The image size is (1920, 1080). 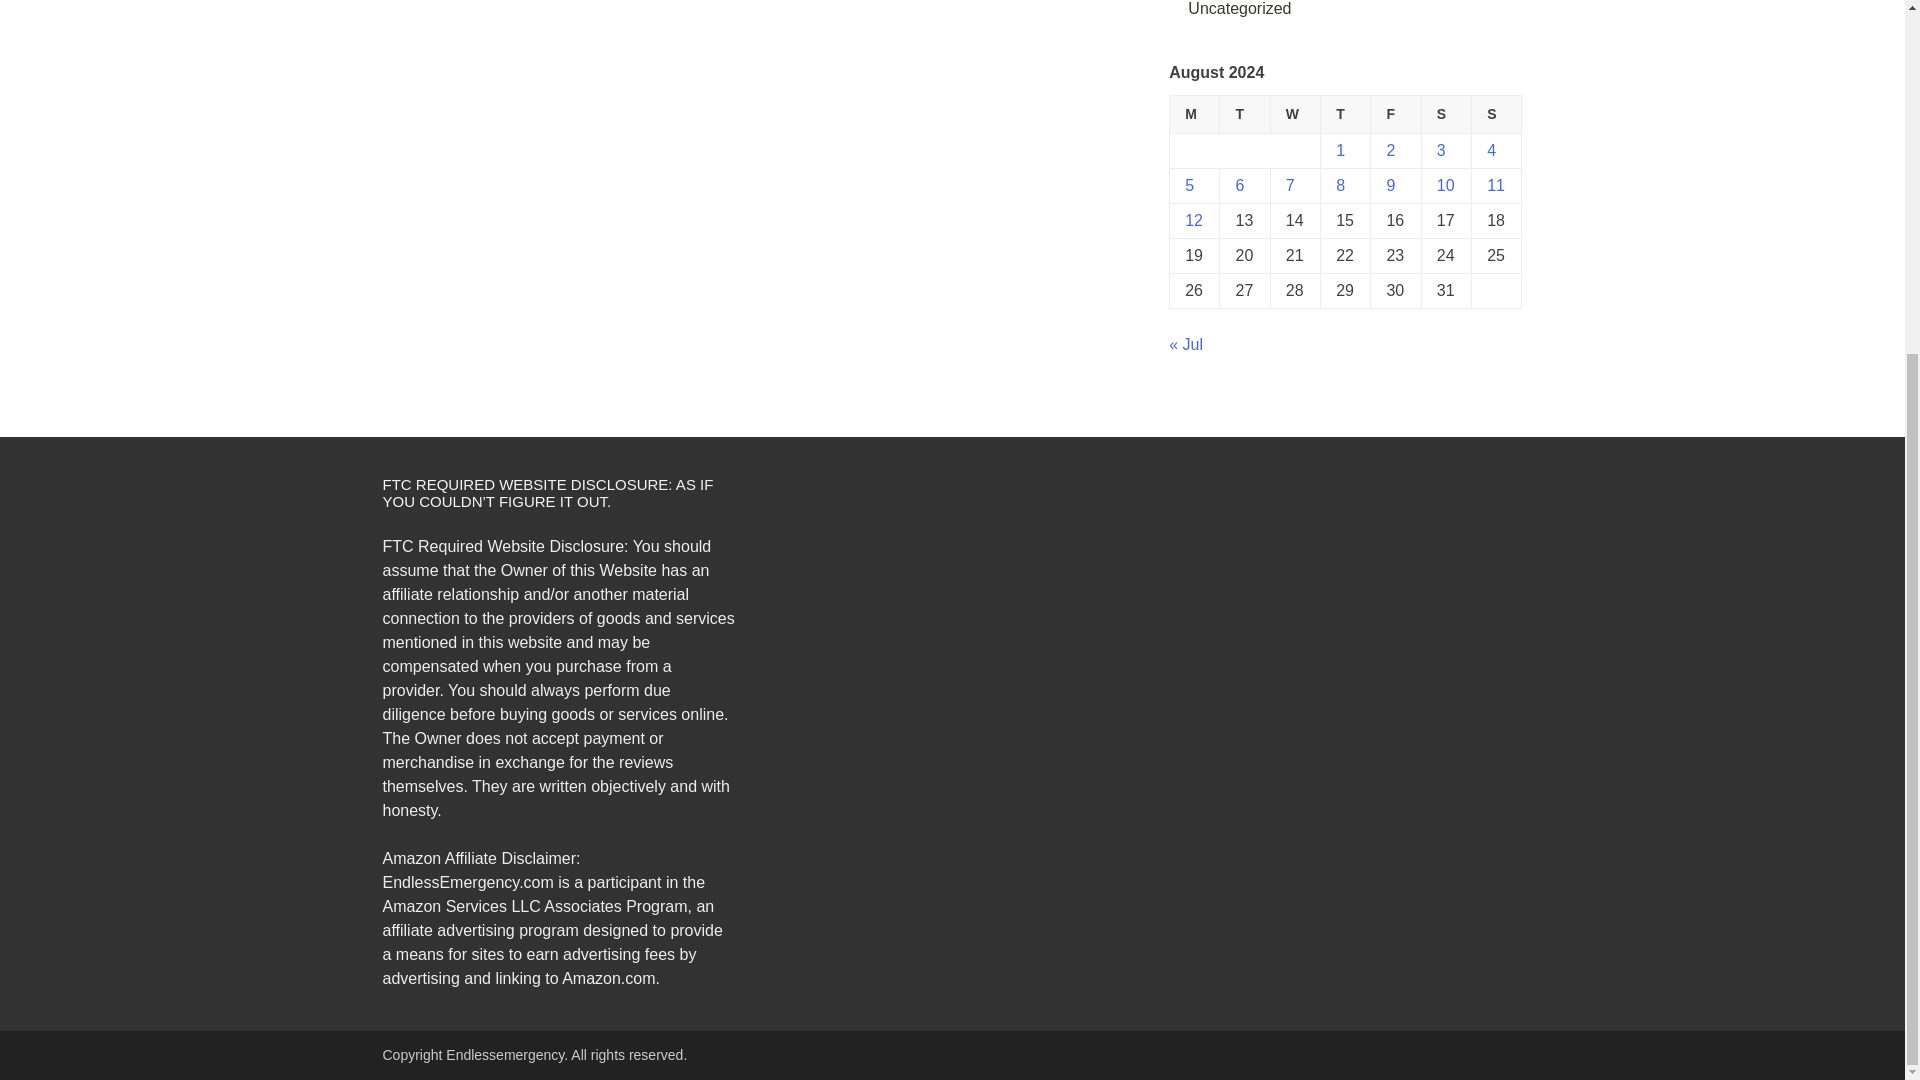 I want to click on Friday, so click(x=1395, y=114).